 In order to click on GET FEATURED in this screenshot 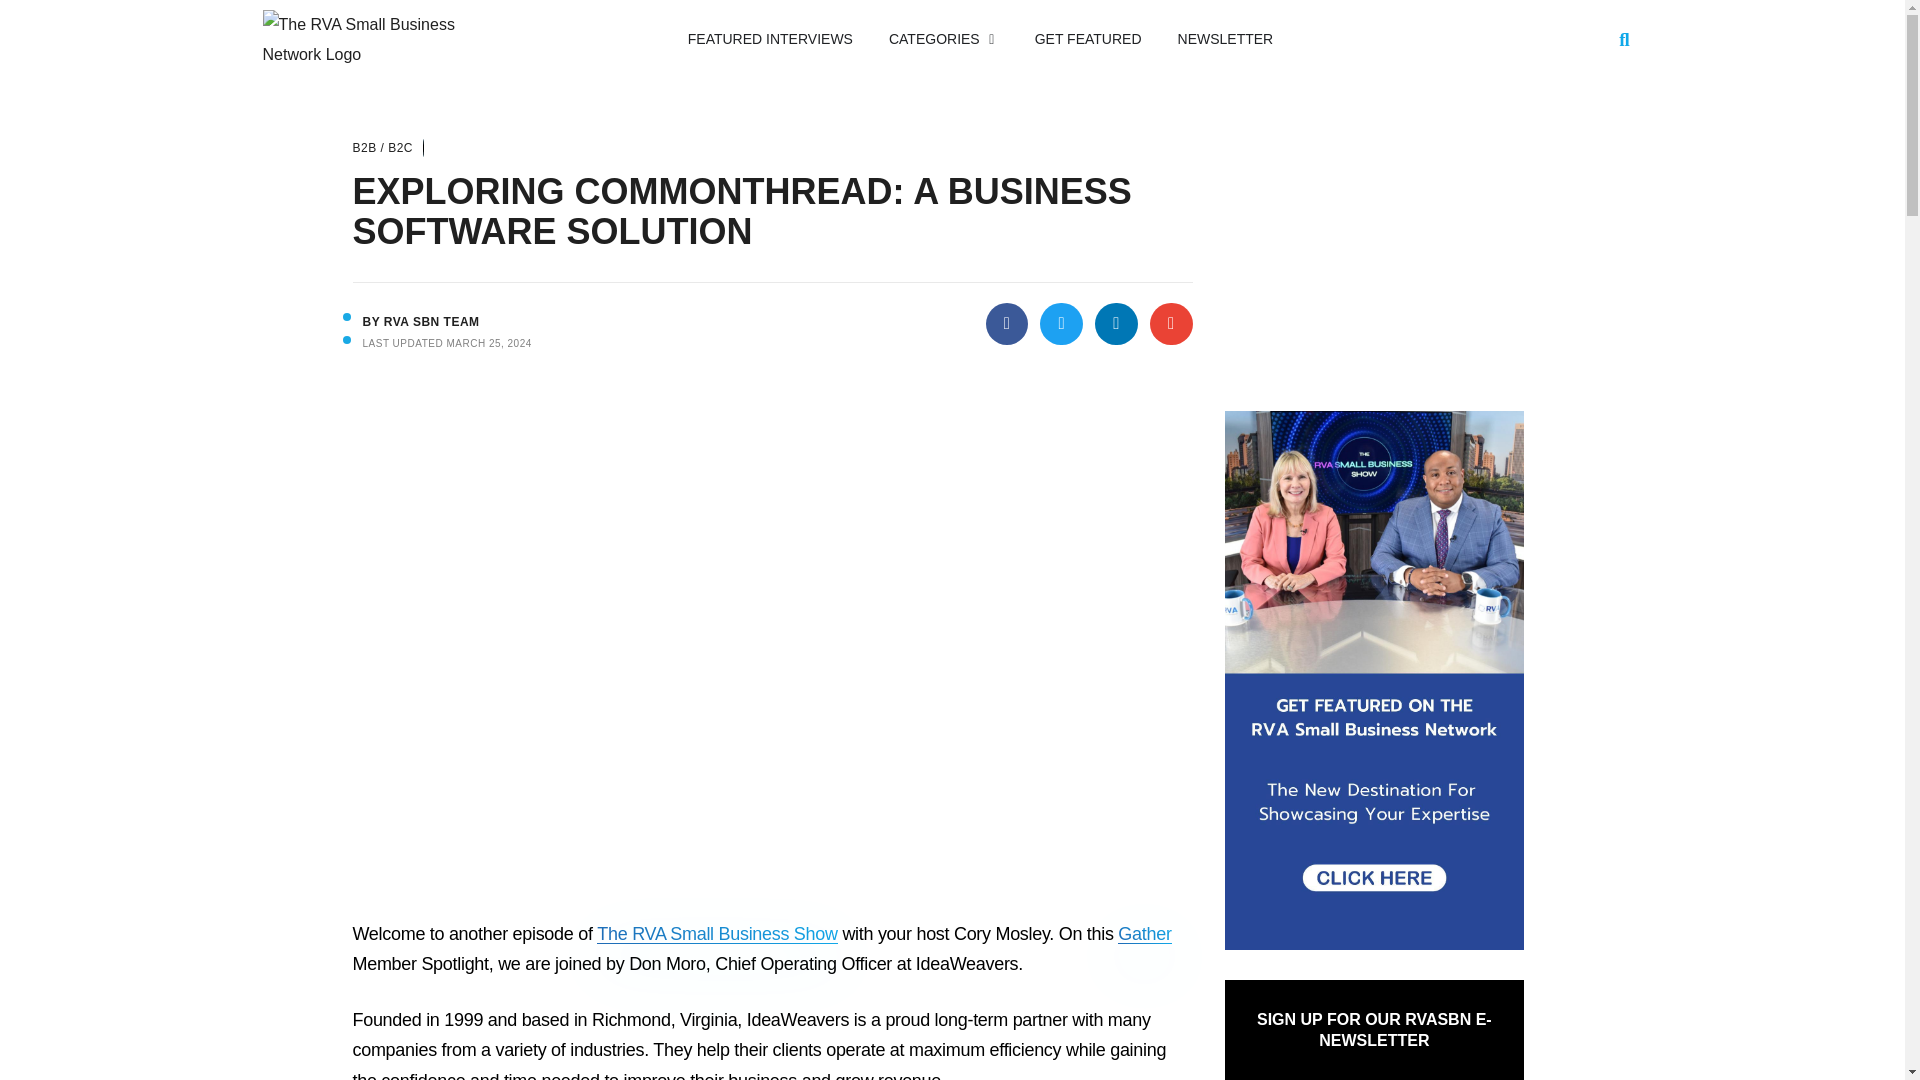, I will do `click(1088, 39)`.